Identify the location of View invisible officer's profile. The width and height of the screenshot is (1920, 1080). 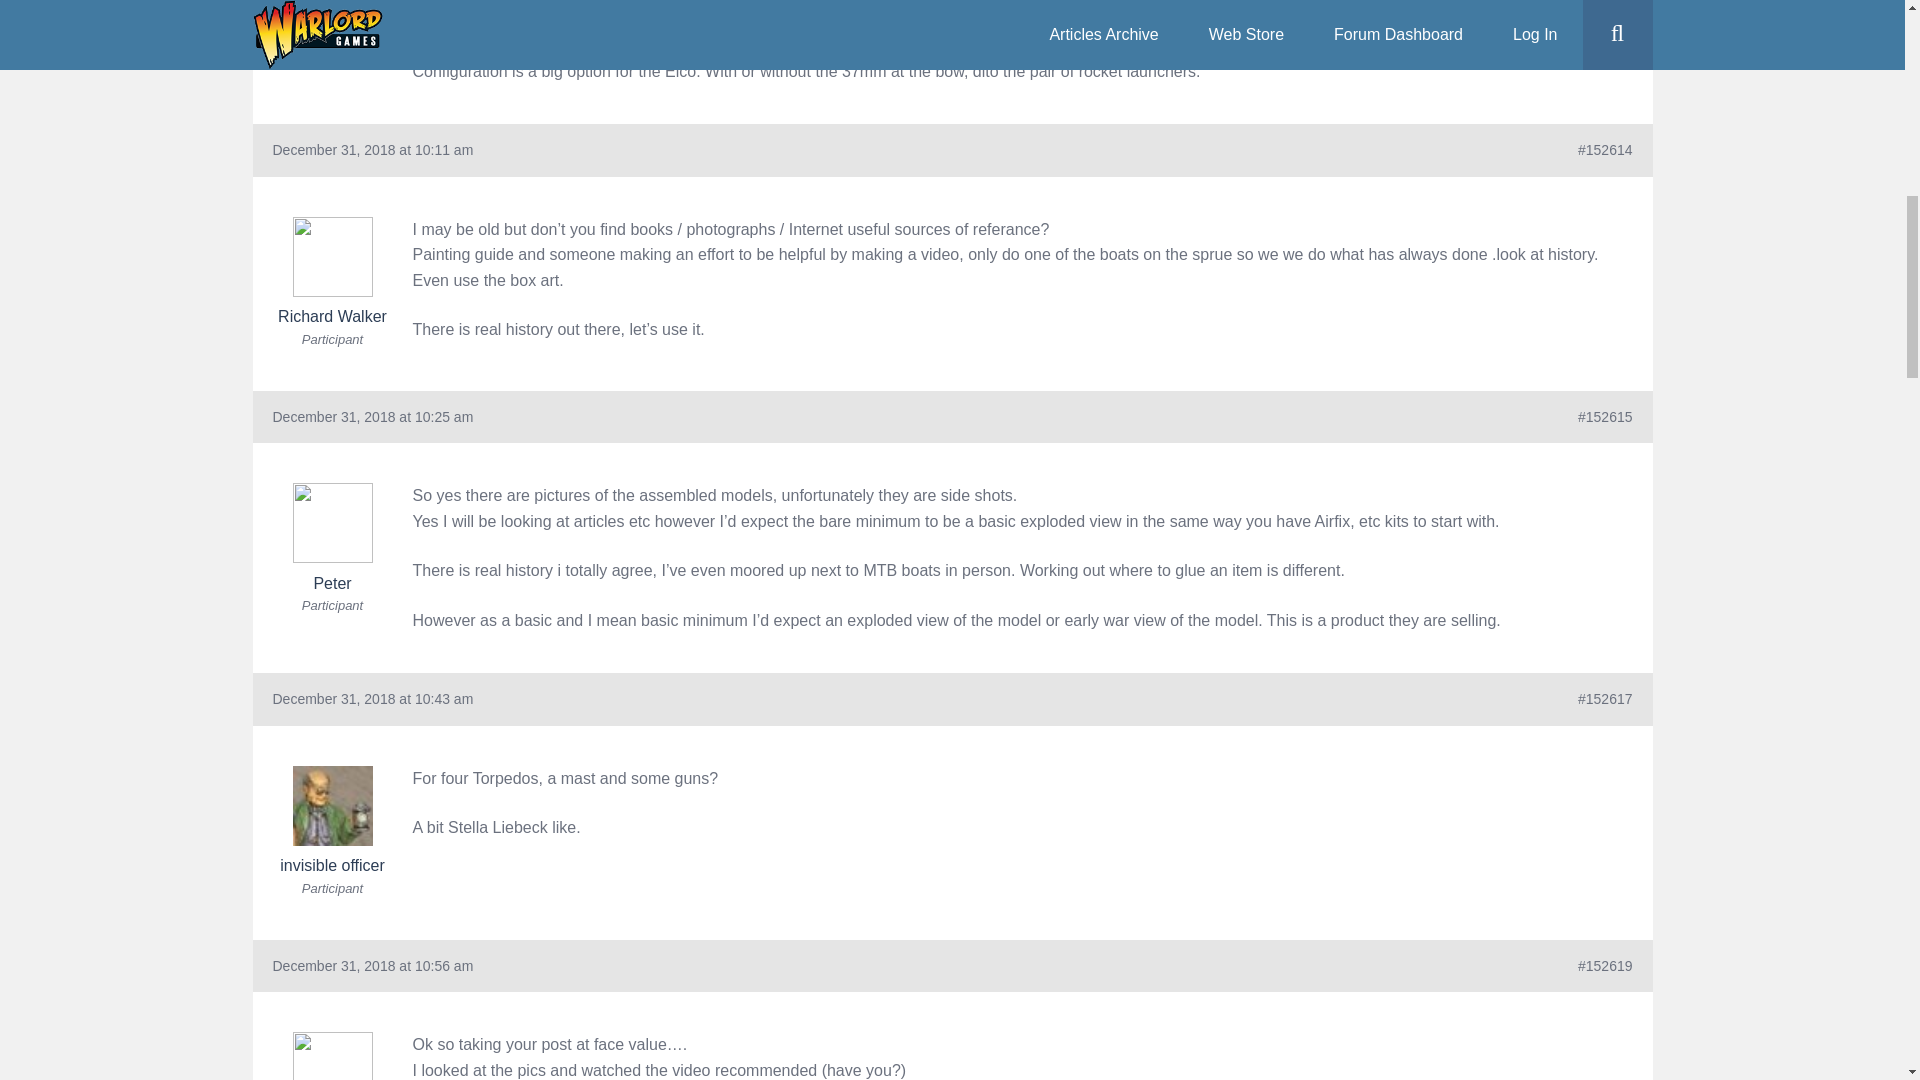
(332, 820).